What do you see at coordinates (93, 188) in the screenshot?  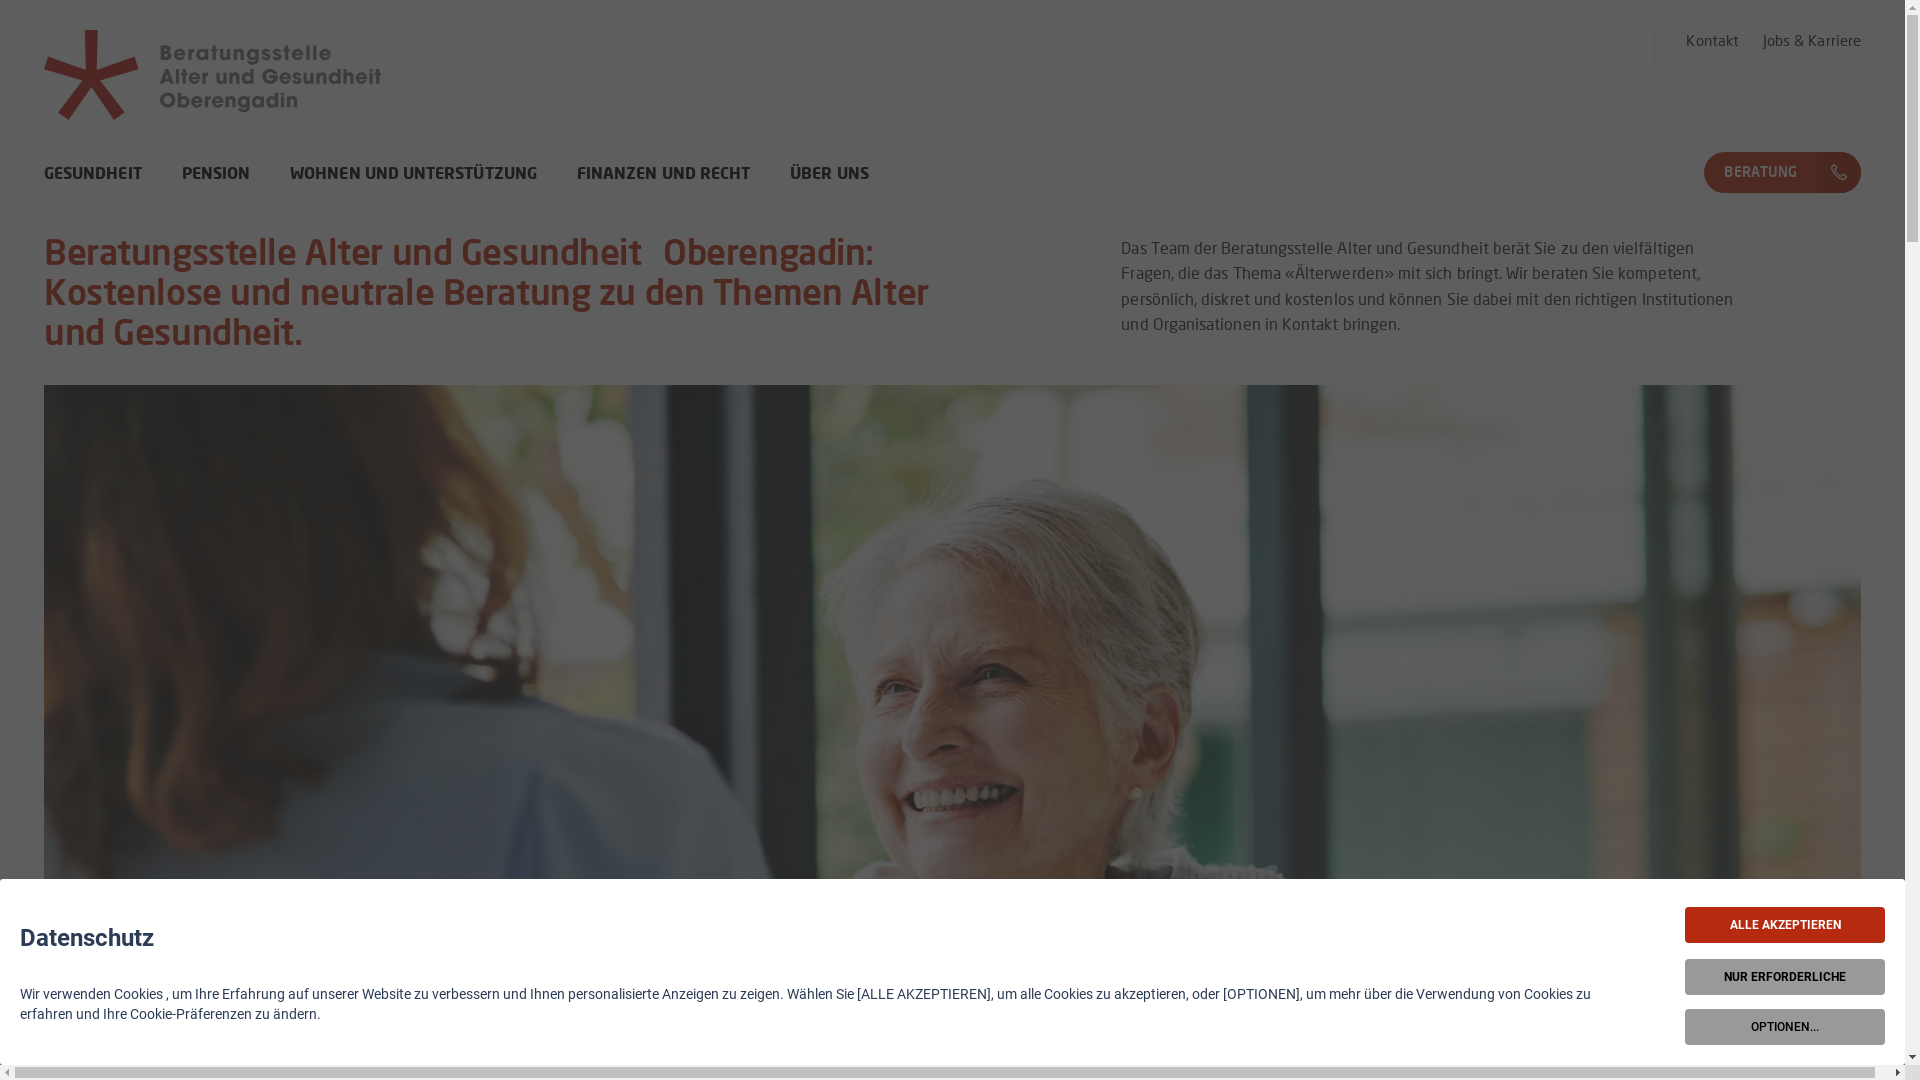 I see `GESUNDHEIT` at bounding box center [93, 188].